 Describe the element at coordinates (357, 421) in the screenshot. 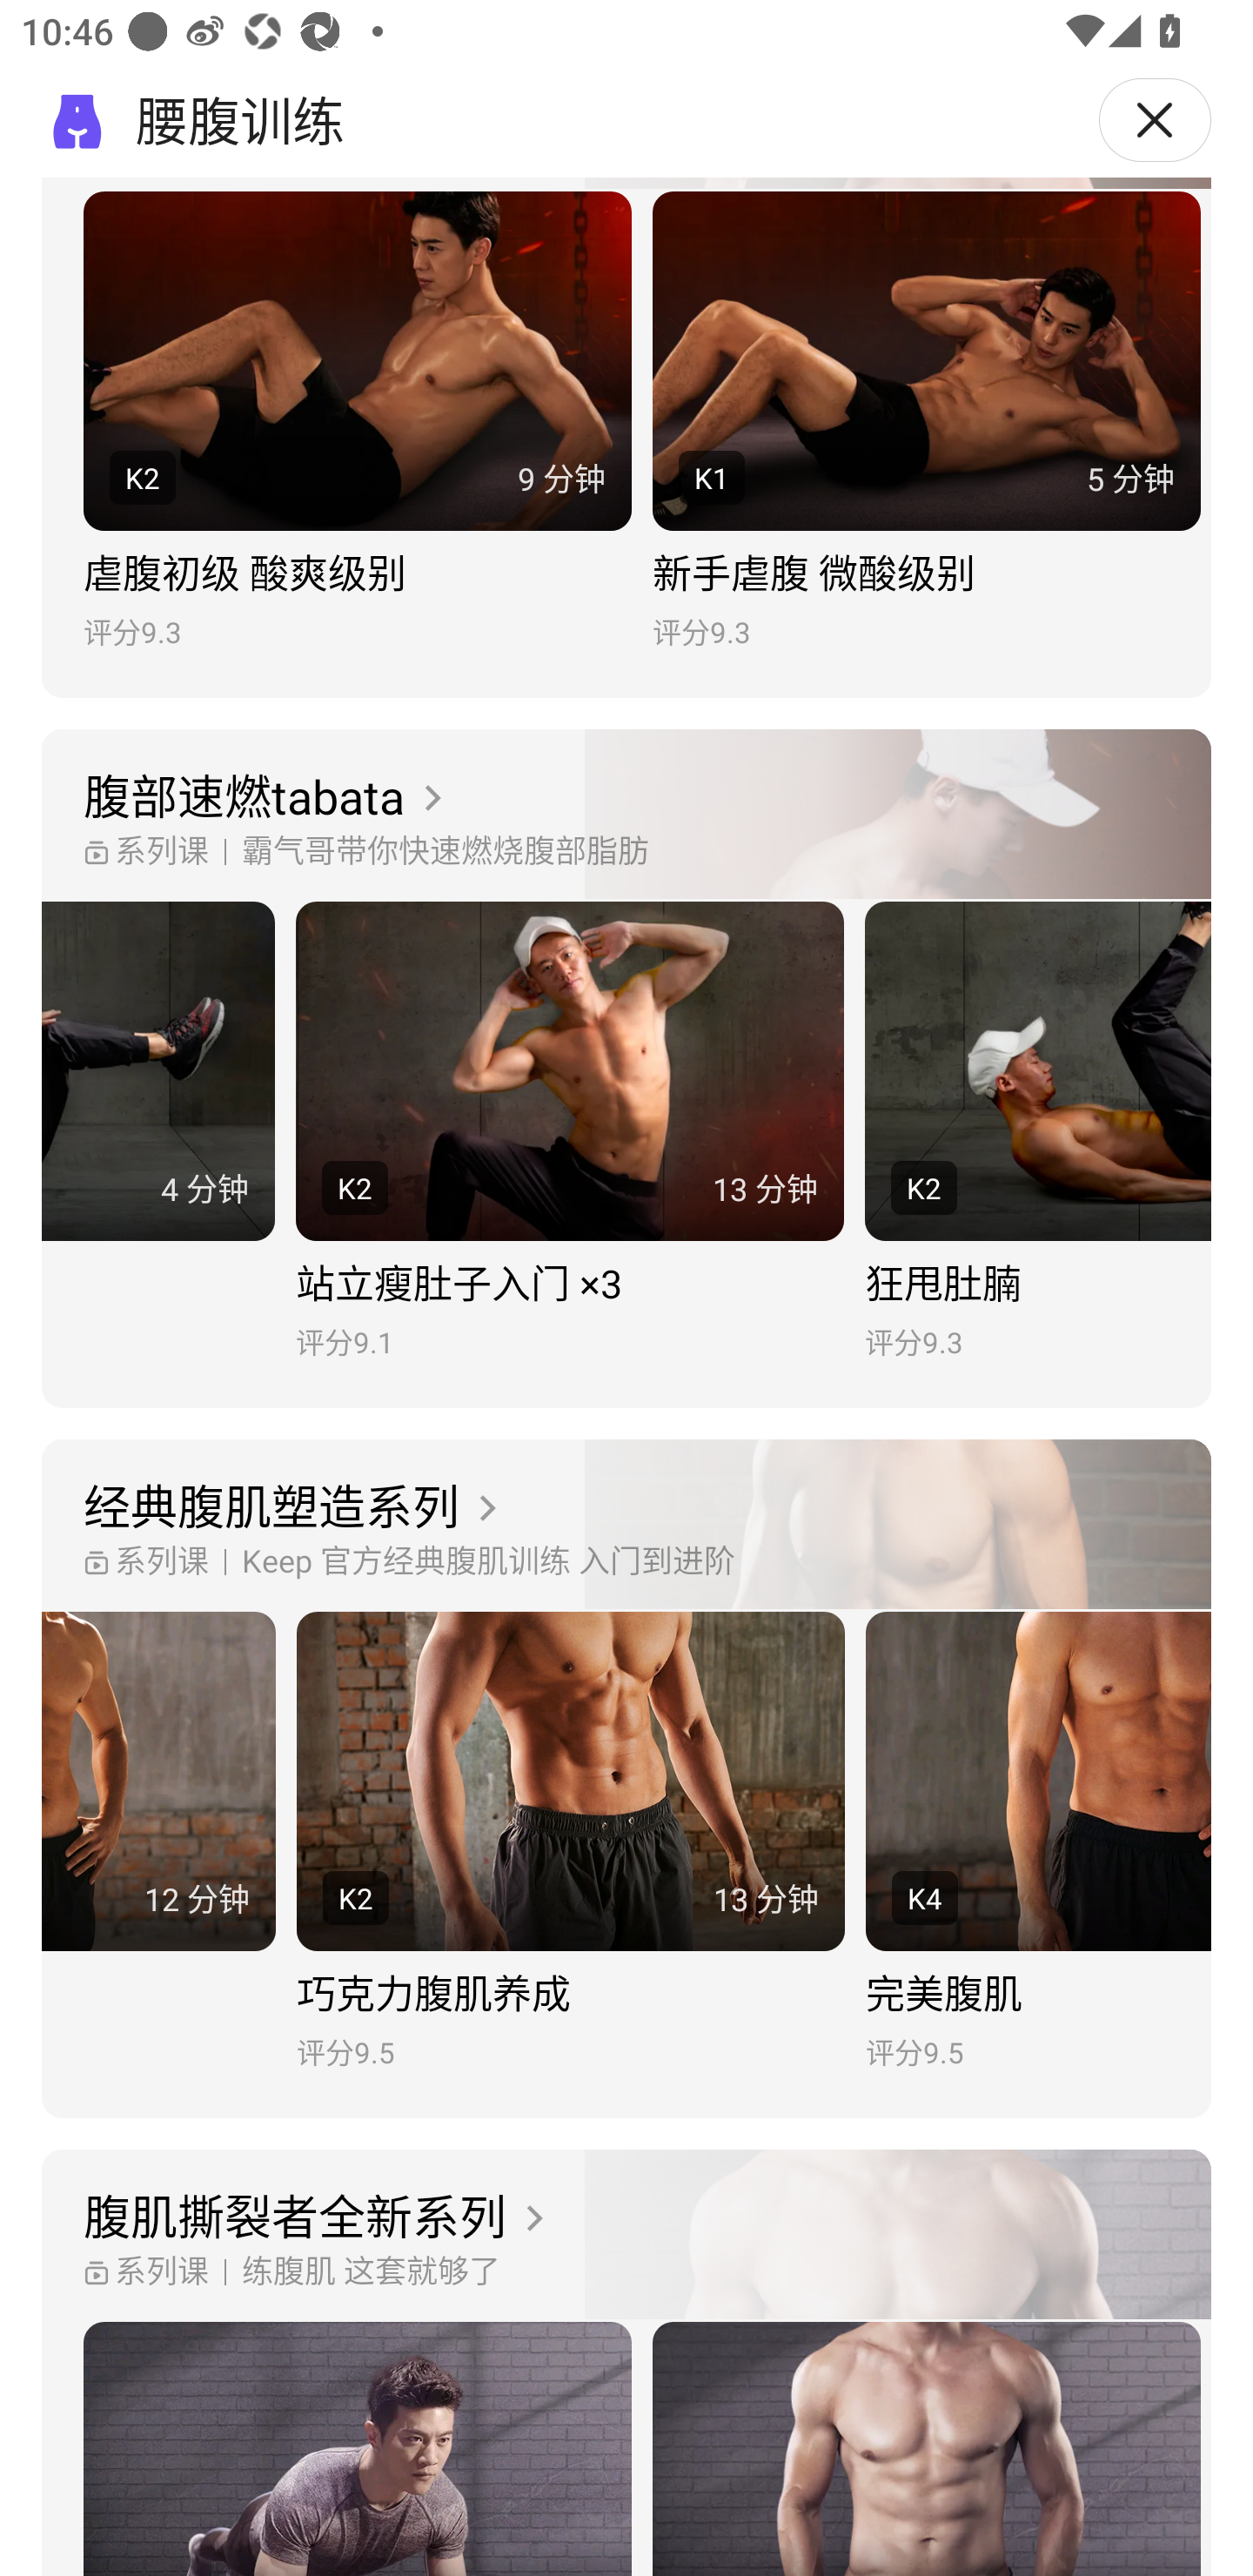

I see `K2 9 分钟 虐腹初级 酸爽级别 评分9.3` at that location.